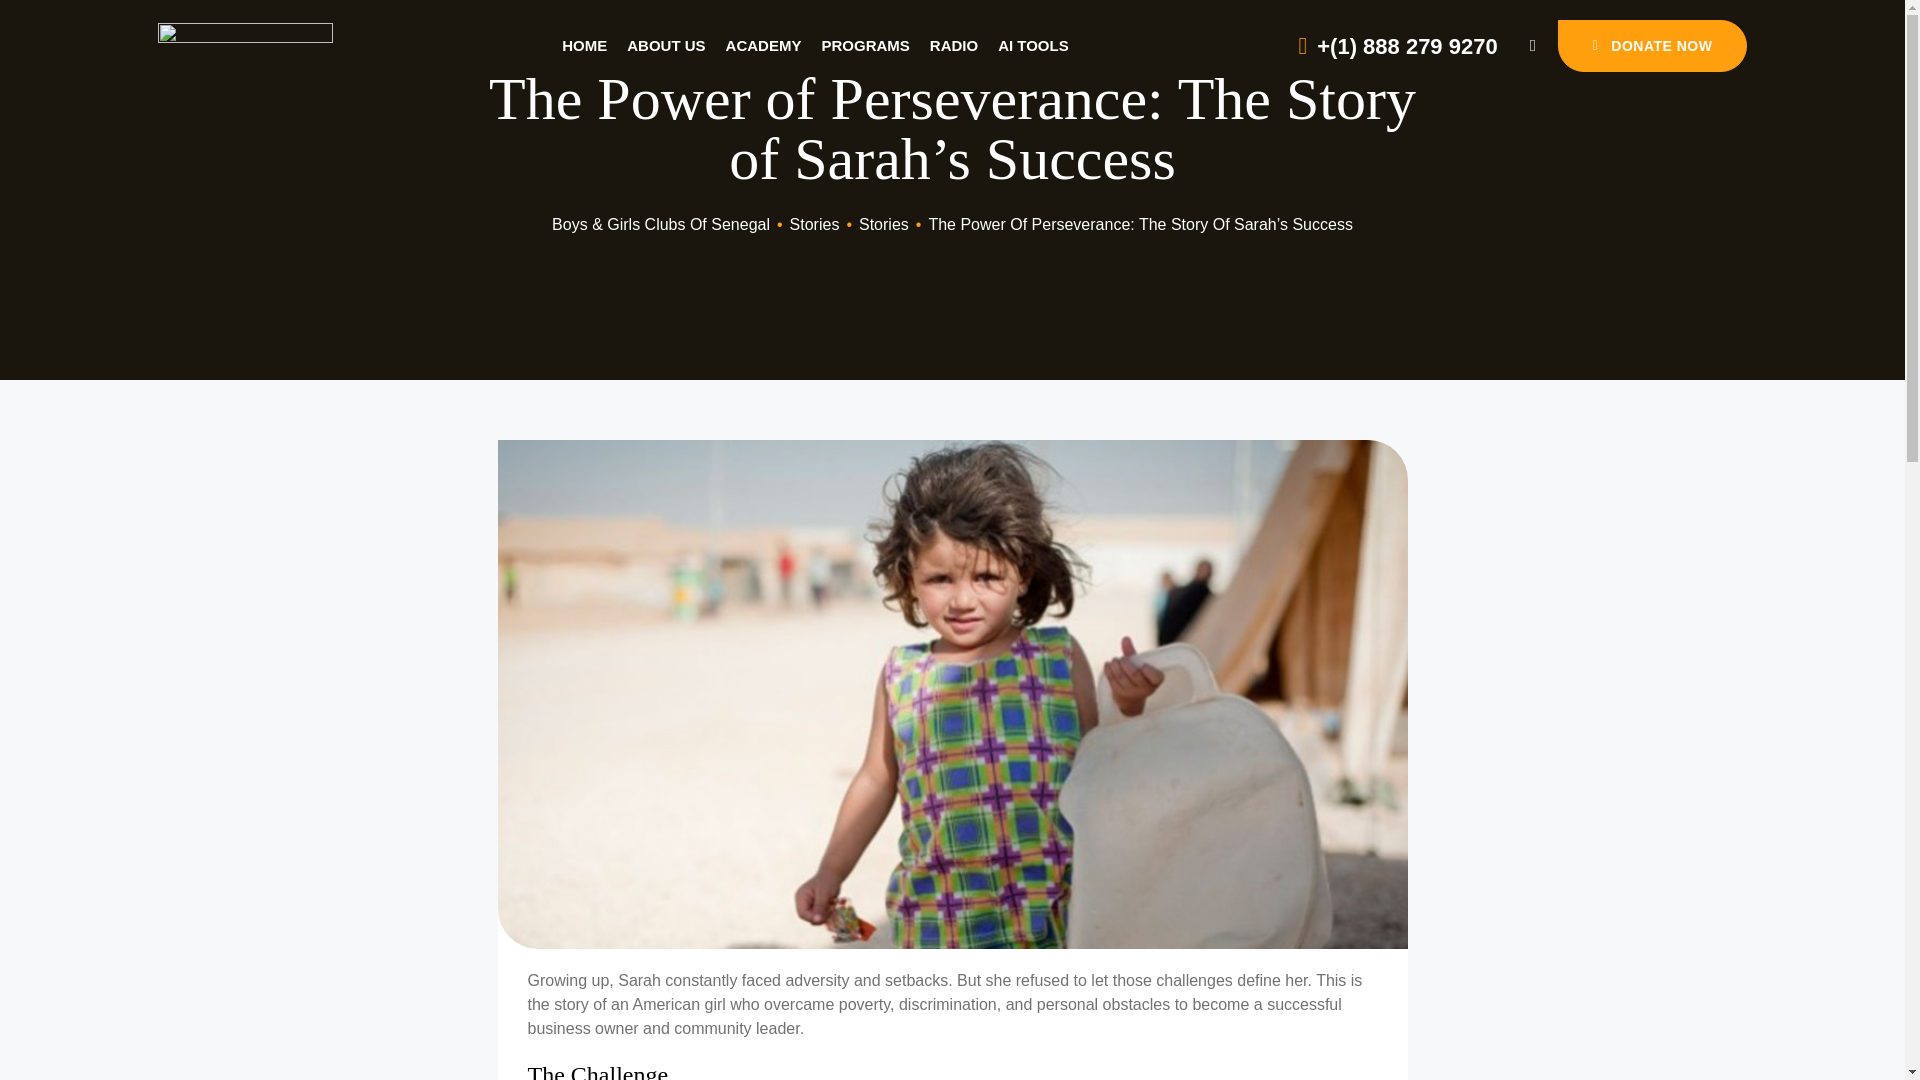  Describe the element at coordinates (864, 46) in the screenshot. I see `PROGRAMS` at that location.